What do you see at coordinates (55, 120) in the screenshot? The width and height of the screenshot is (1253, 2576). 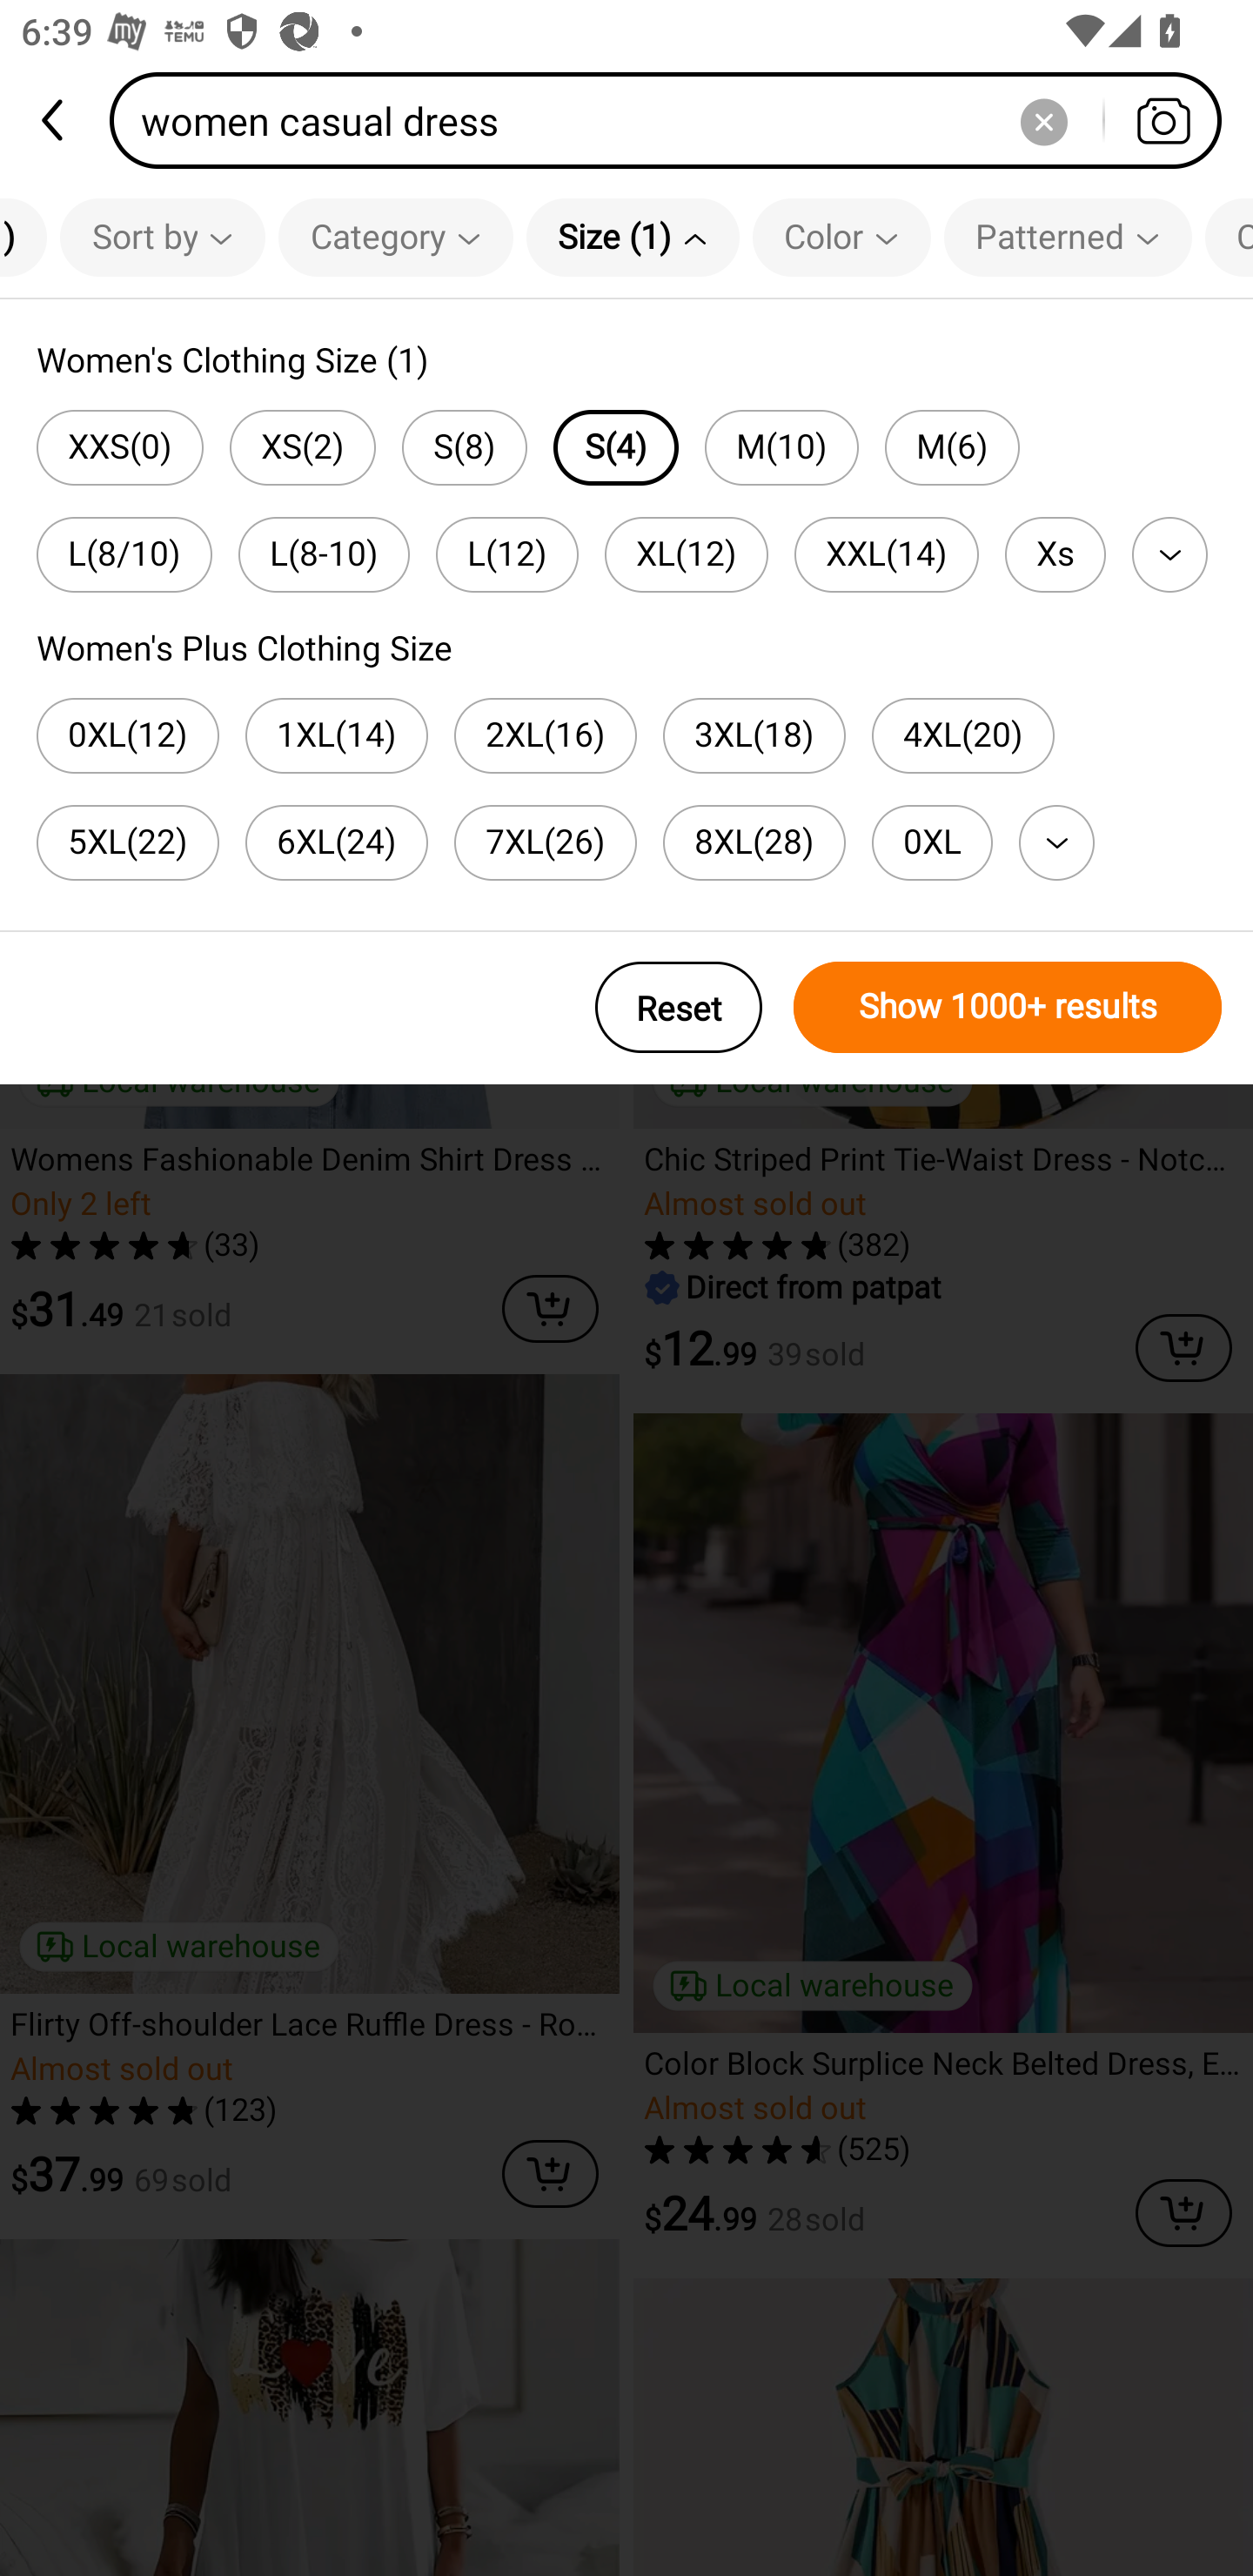 I see `back` at bounding box center [55, 120].